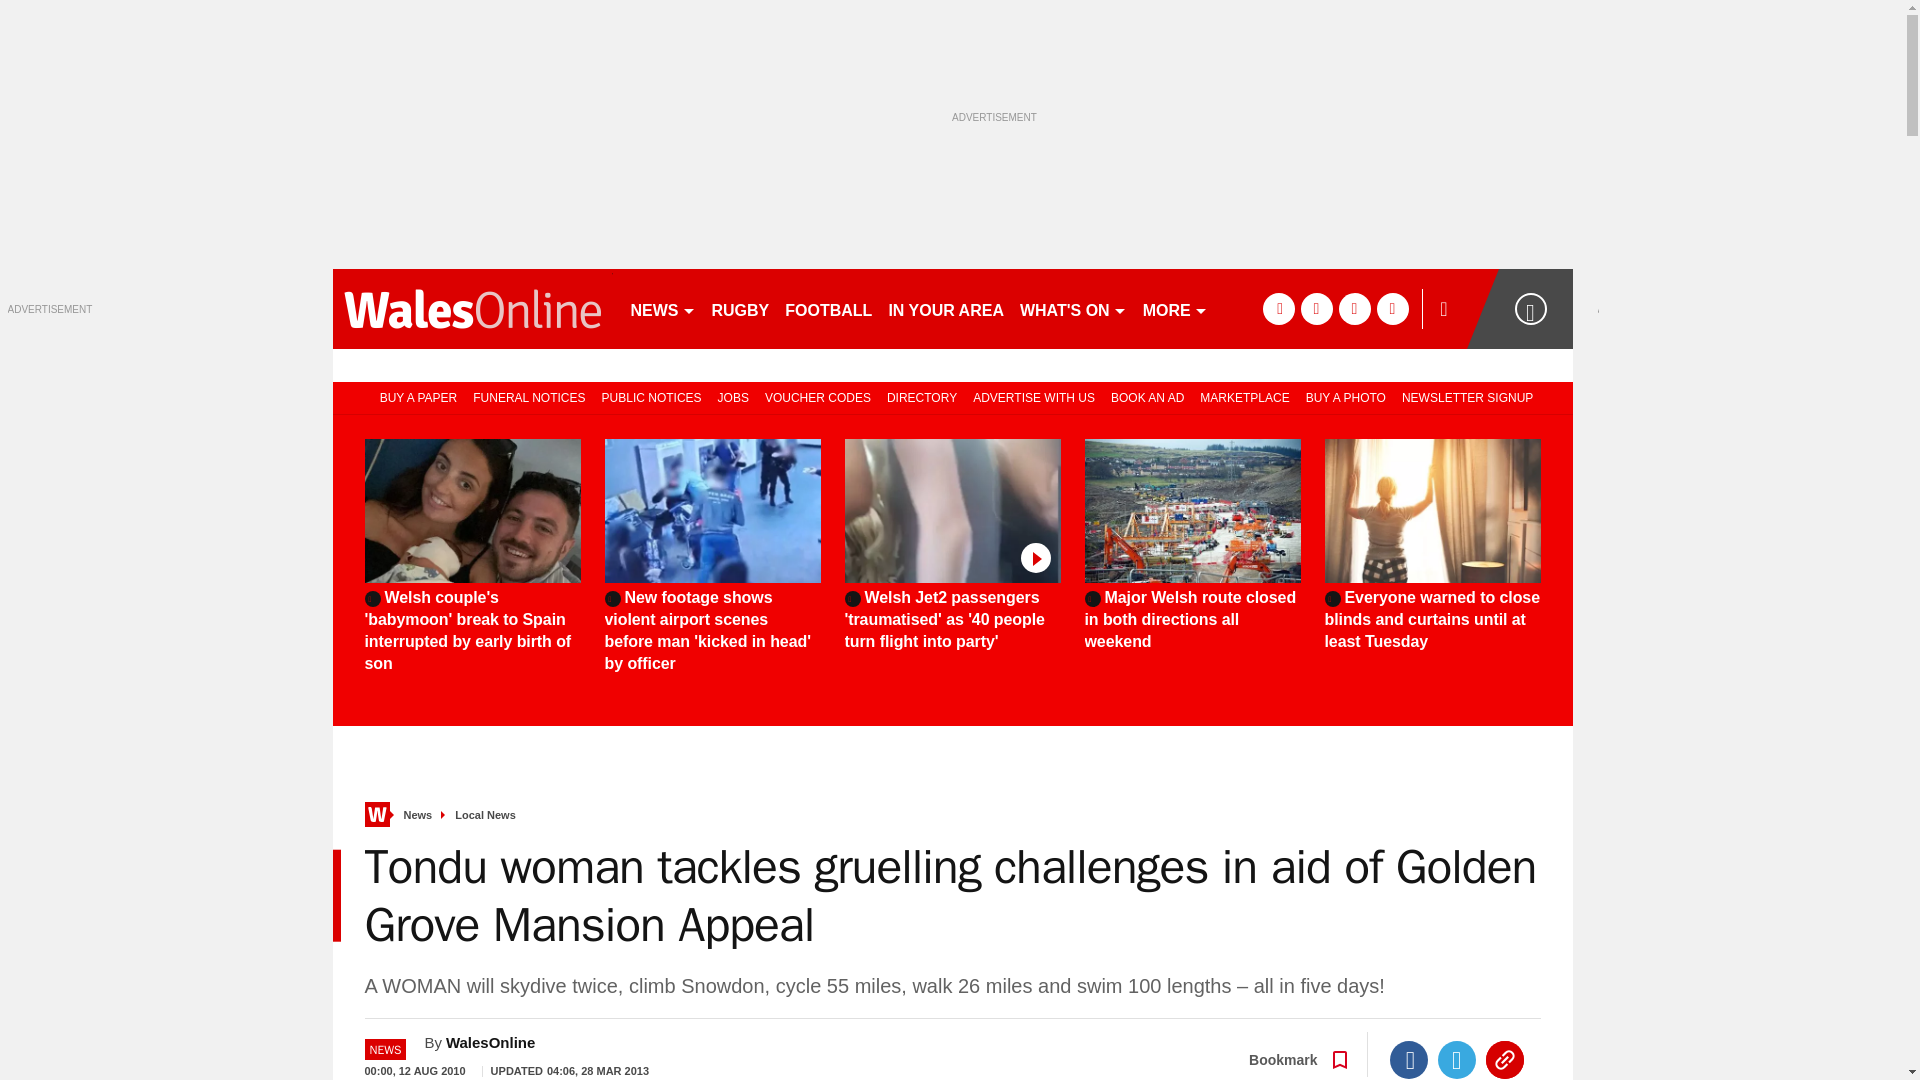  I want to click on WHAT'S ON, so click(1072, 308).